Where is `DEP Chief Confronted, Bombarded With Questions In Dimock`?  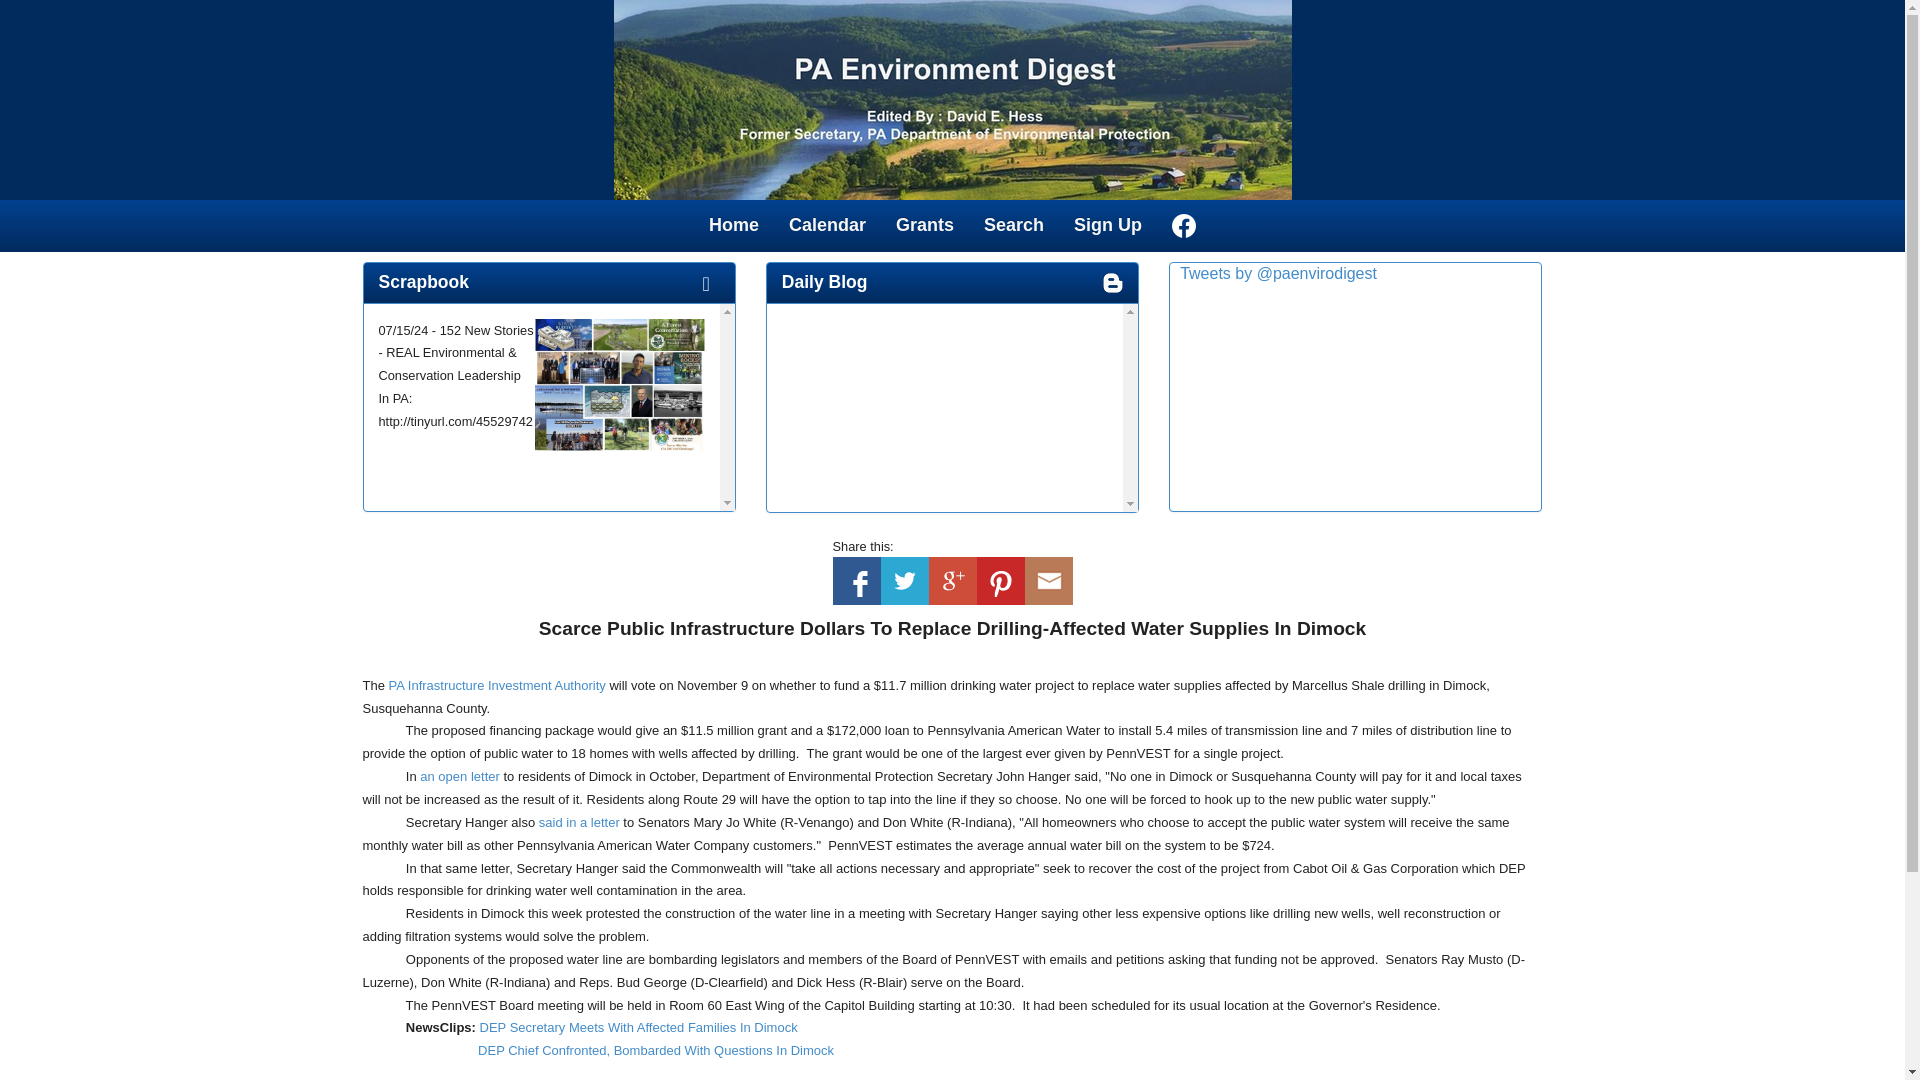 DEP Chief Confronted, Bombarded With Questions In Dimock is located at coordinates (656, 1050).